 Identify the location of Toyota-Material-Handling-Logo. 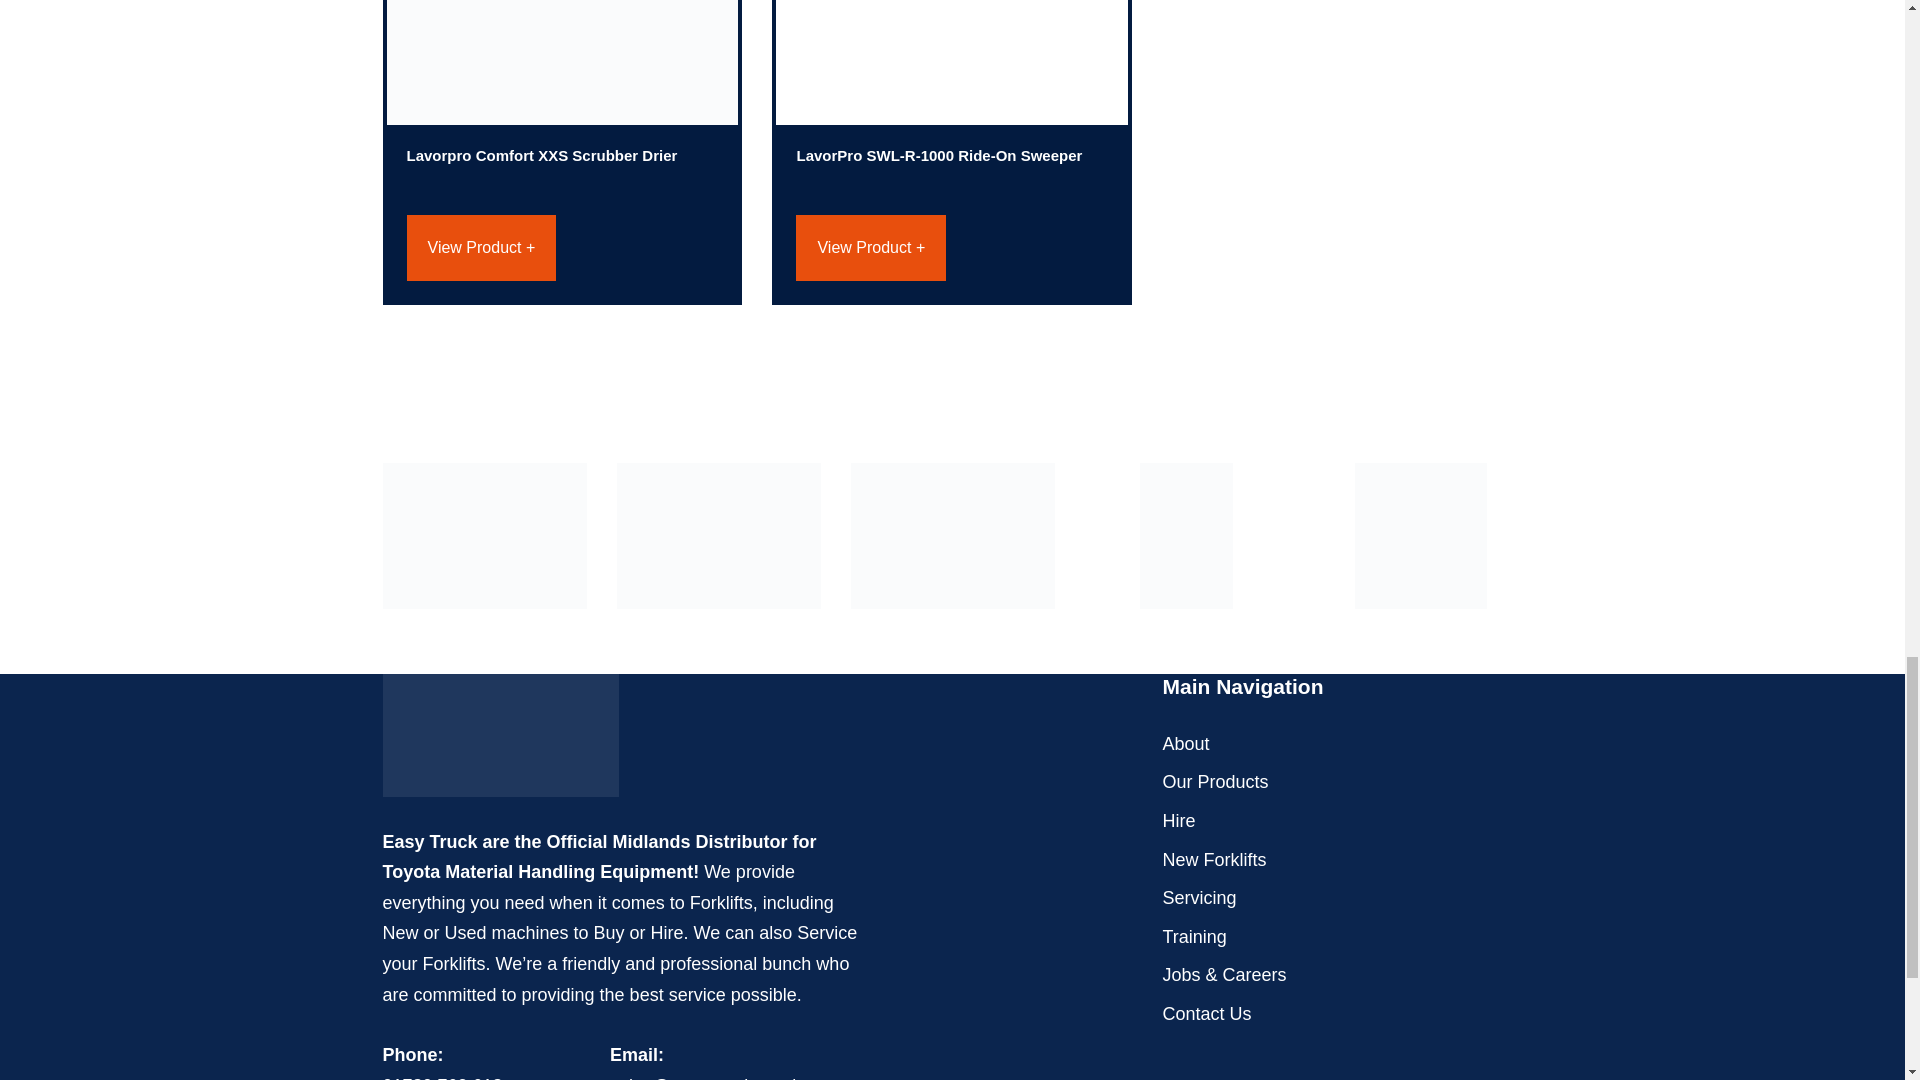
(484, 536).